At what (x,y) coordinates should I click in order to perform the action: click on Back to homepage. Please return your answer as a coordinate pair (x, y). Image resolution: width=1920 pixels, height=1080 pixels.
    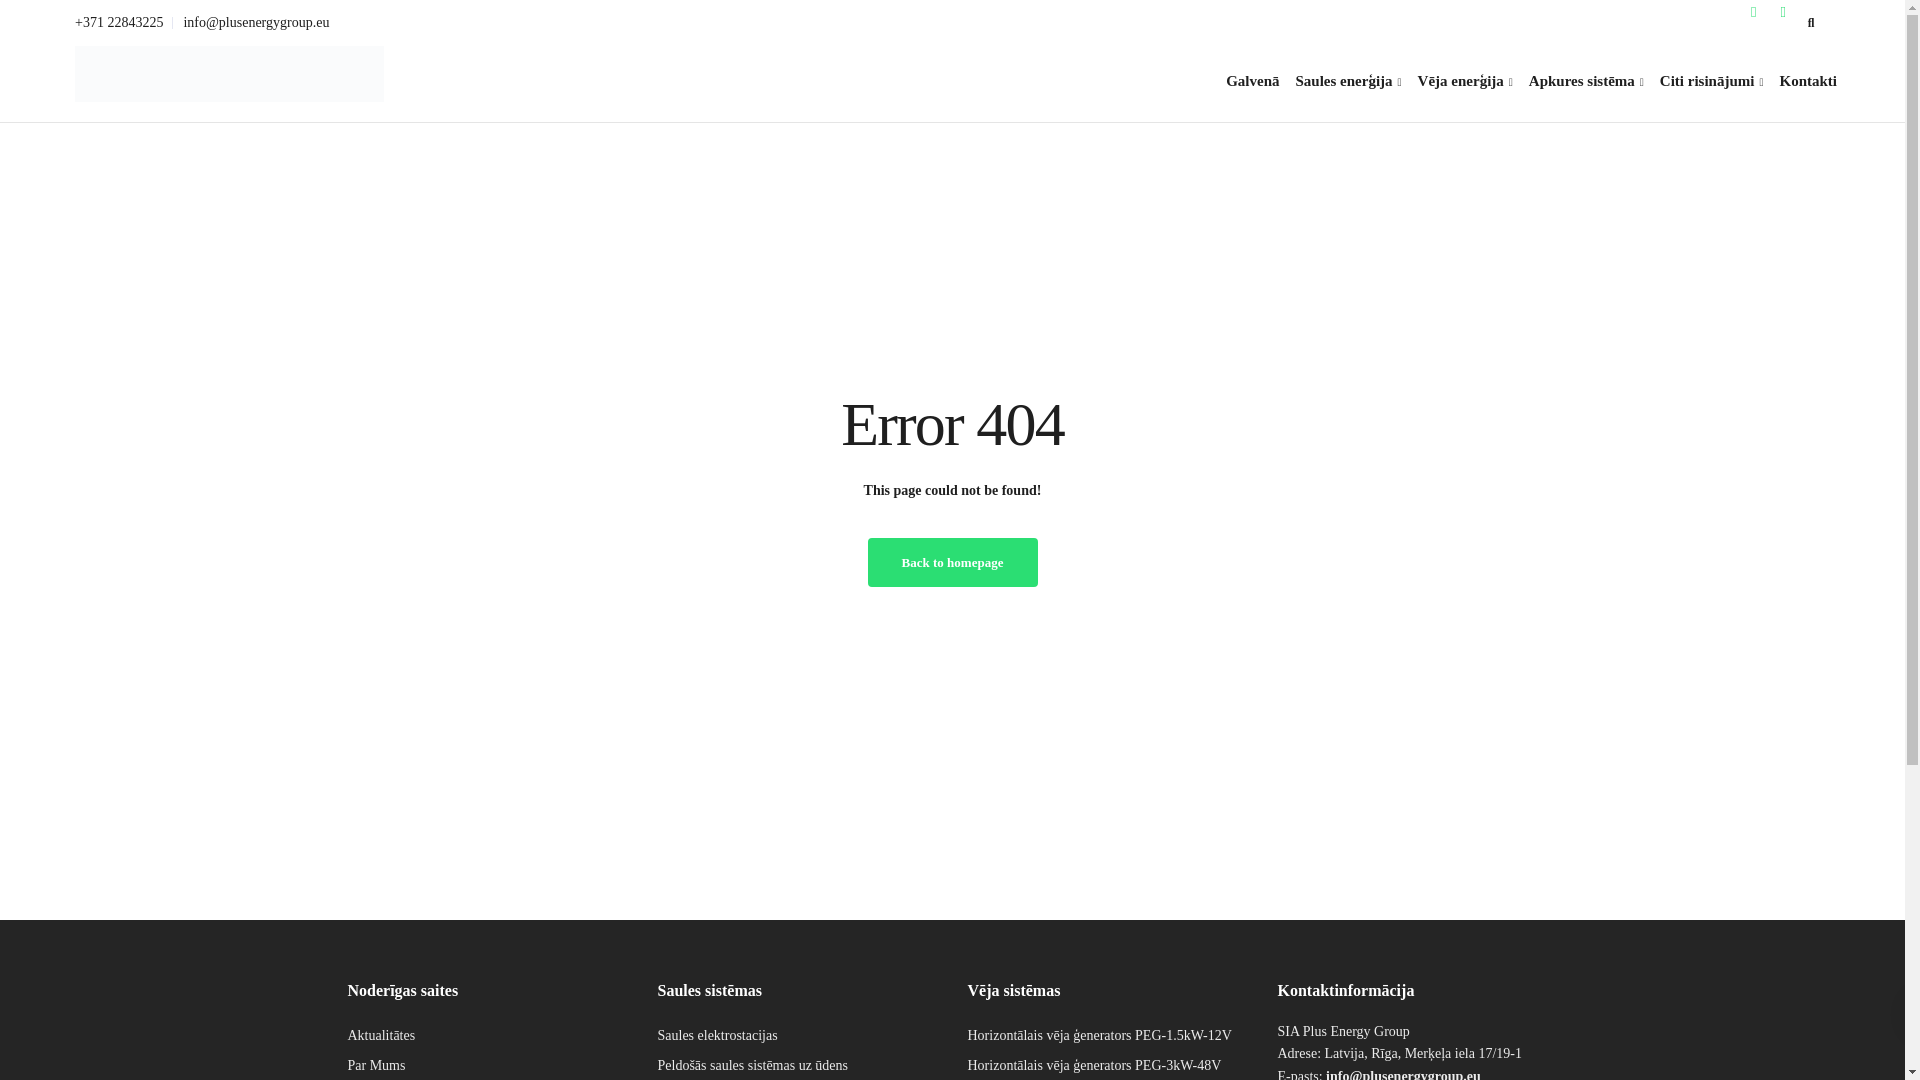
    Looking at the image, I should click on (952, 562).